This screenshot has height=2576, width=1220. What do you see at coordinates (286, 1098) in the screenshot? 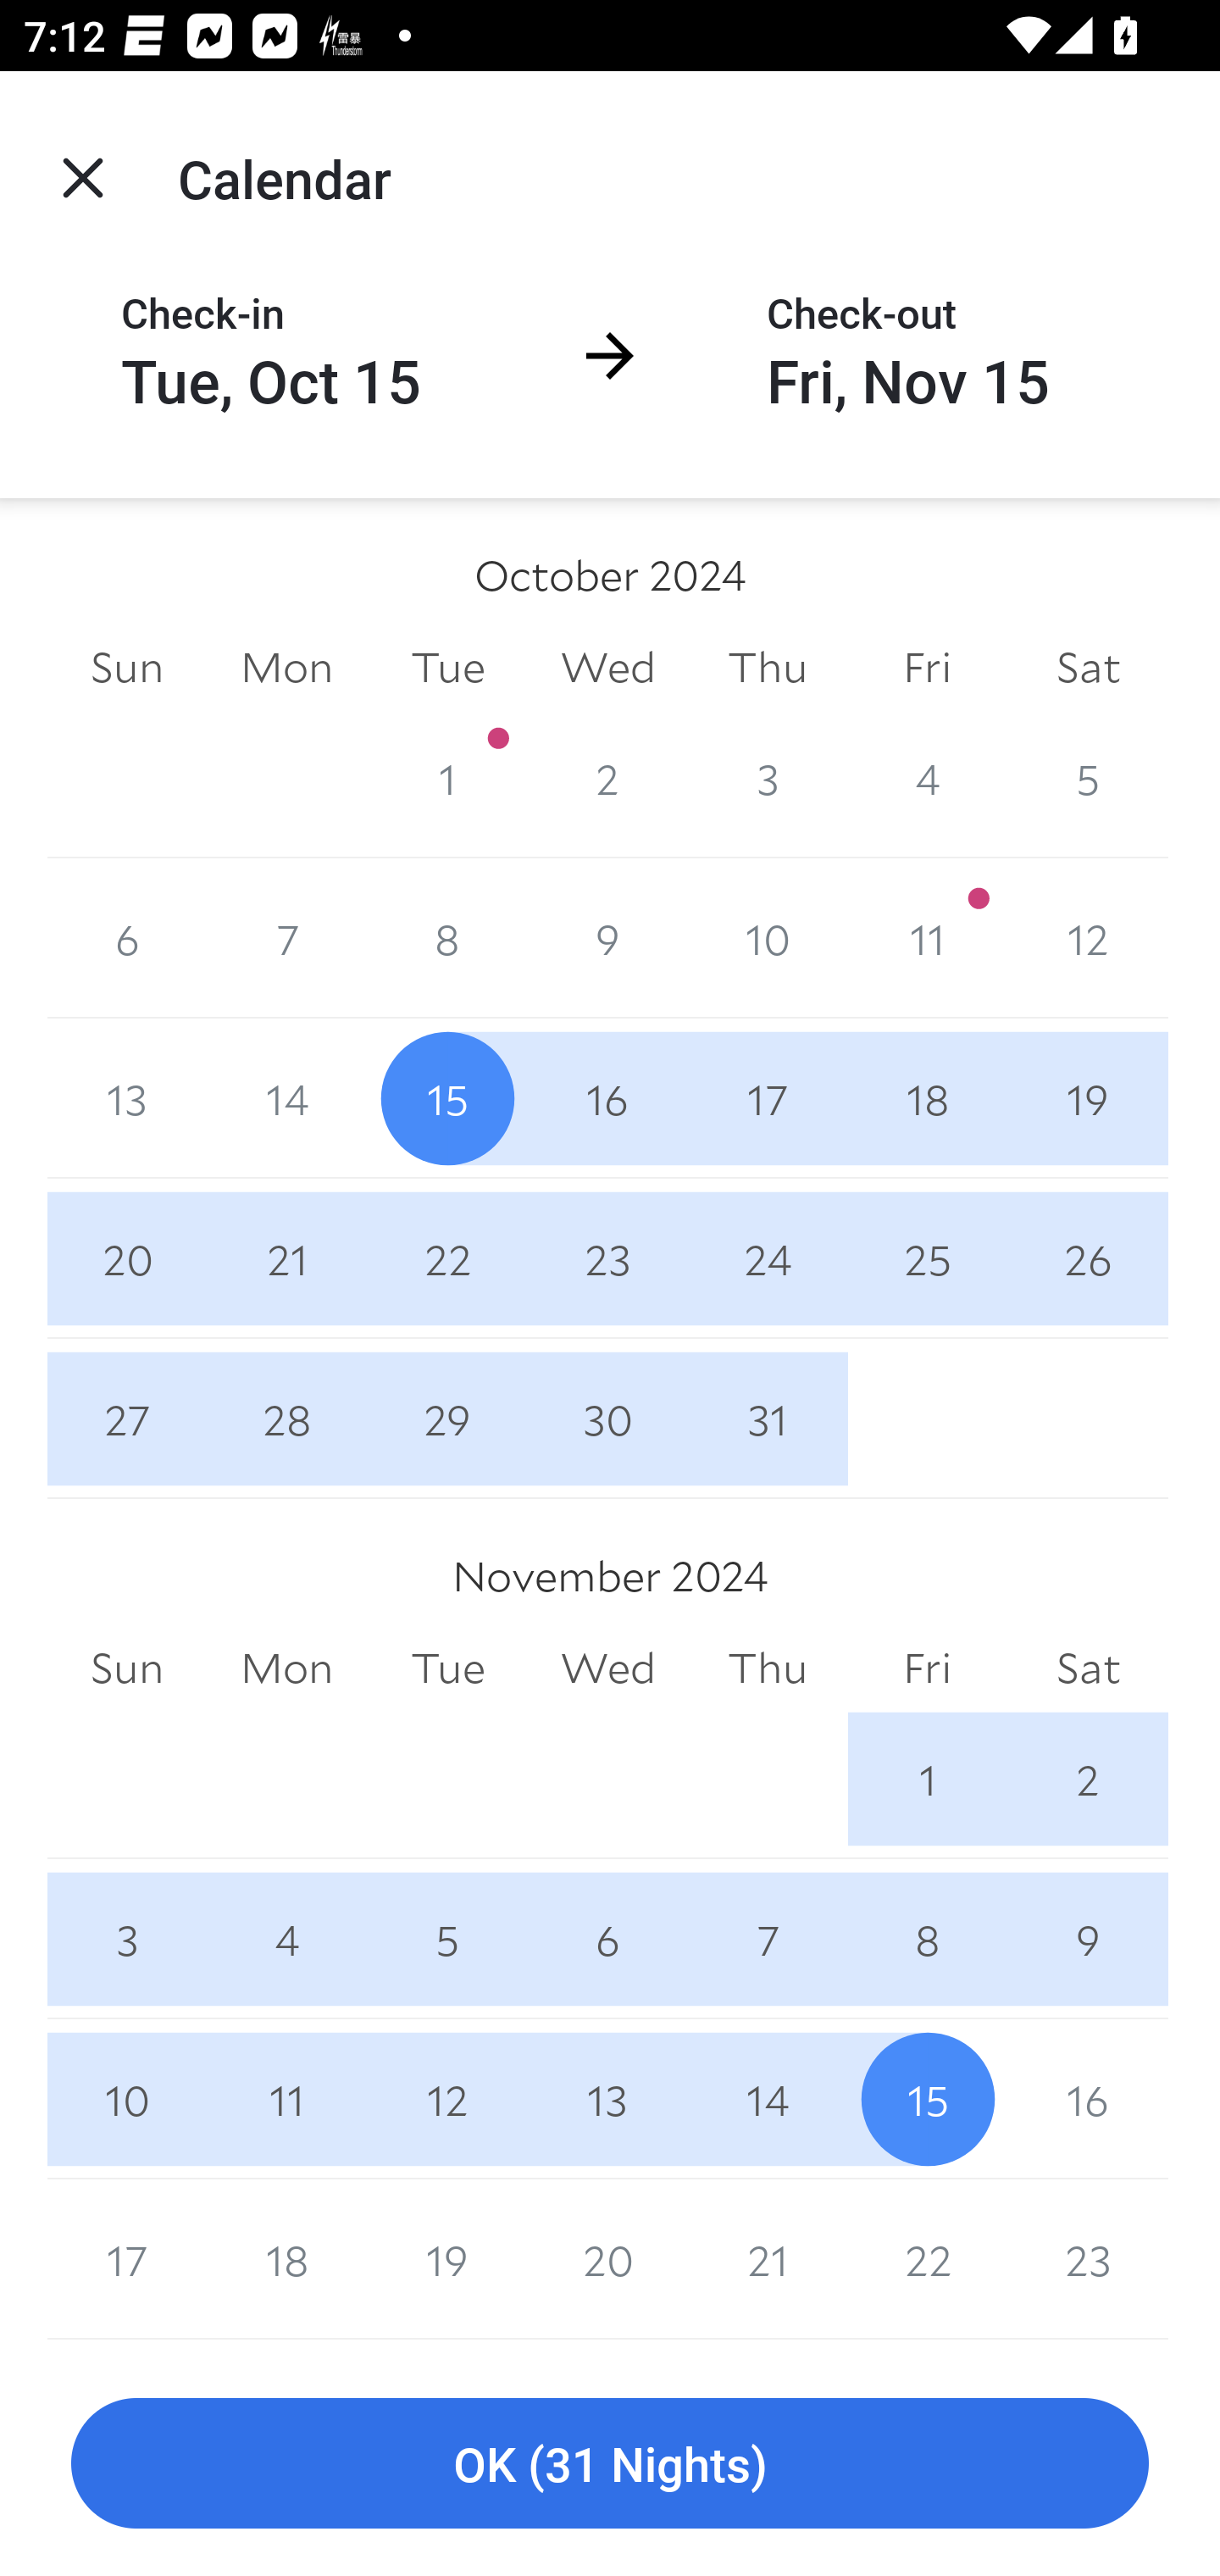
I see `14 14 October 2024` at bounding box center [286, 1098].